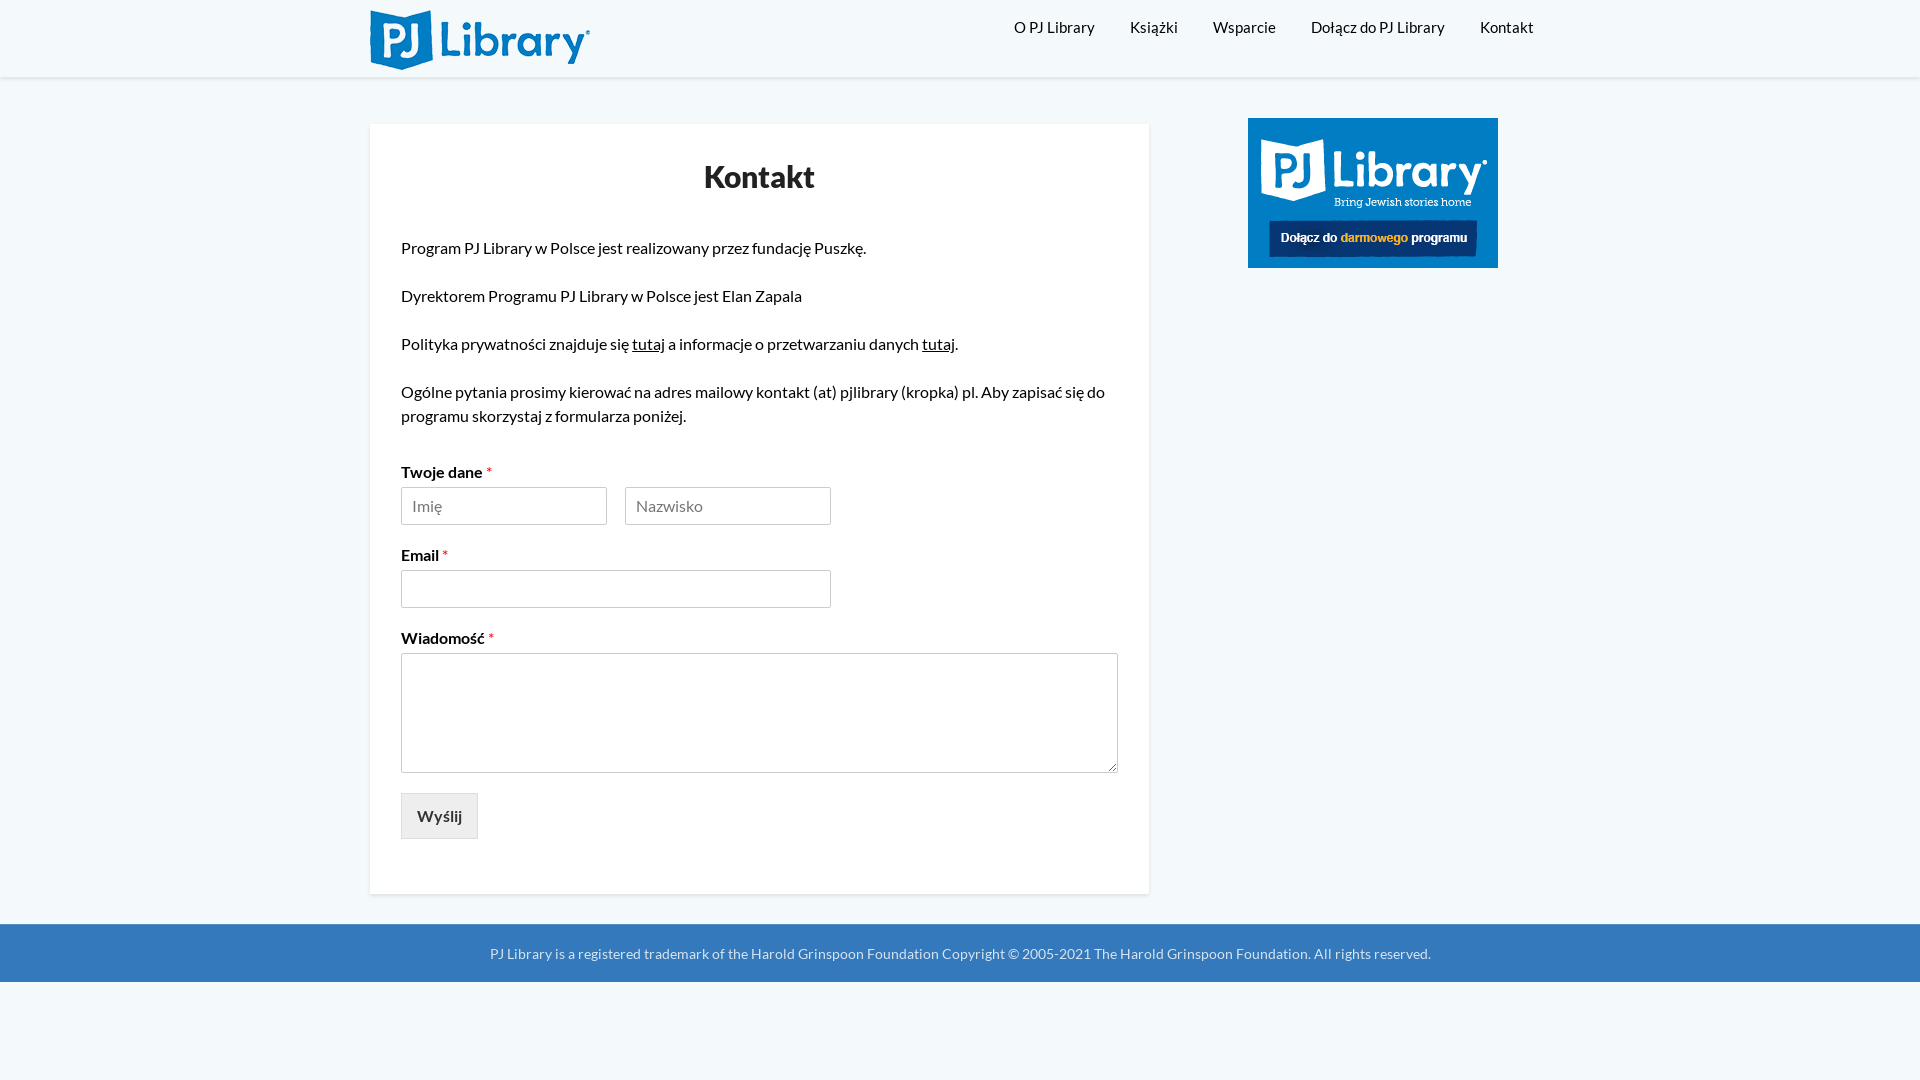 This screenshot has height=1080, width=1920. I want to click on Kontakt, so click(1507, 27).